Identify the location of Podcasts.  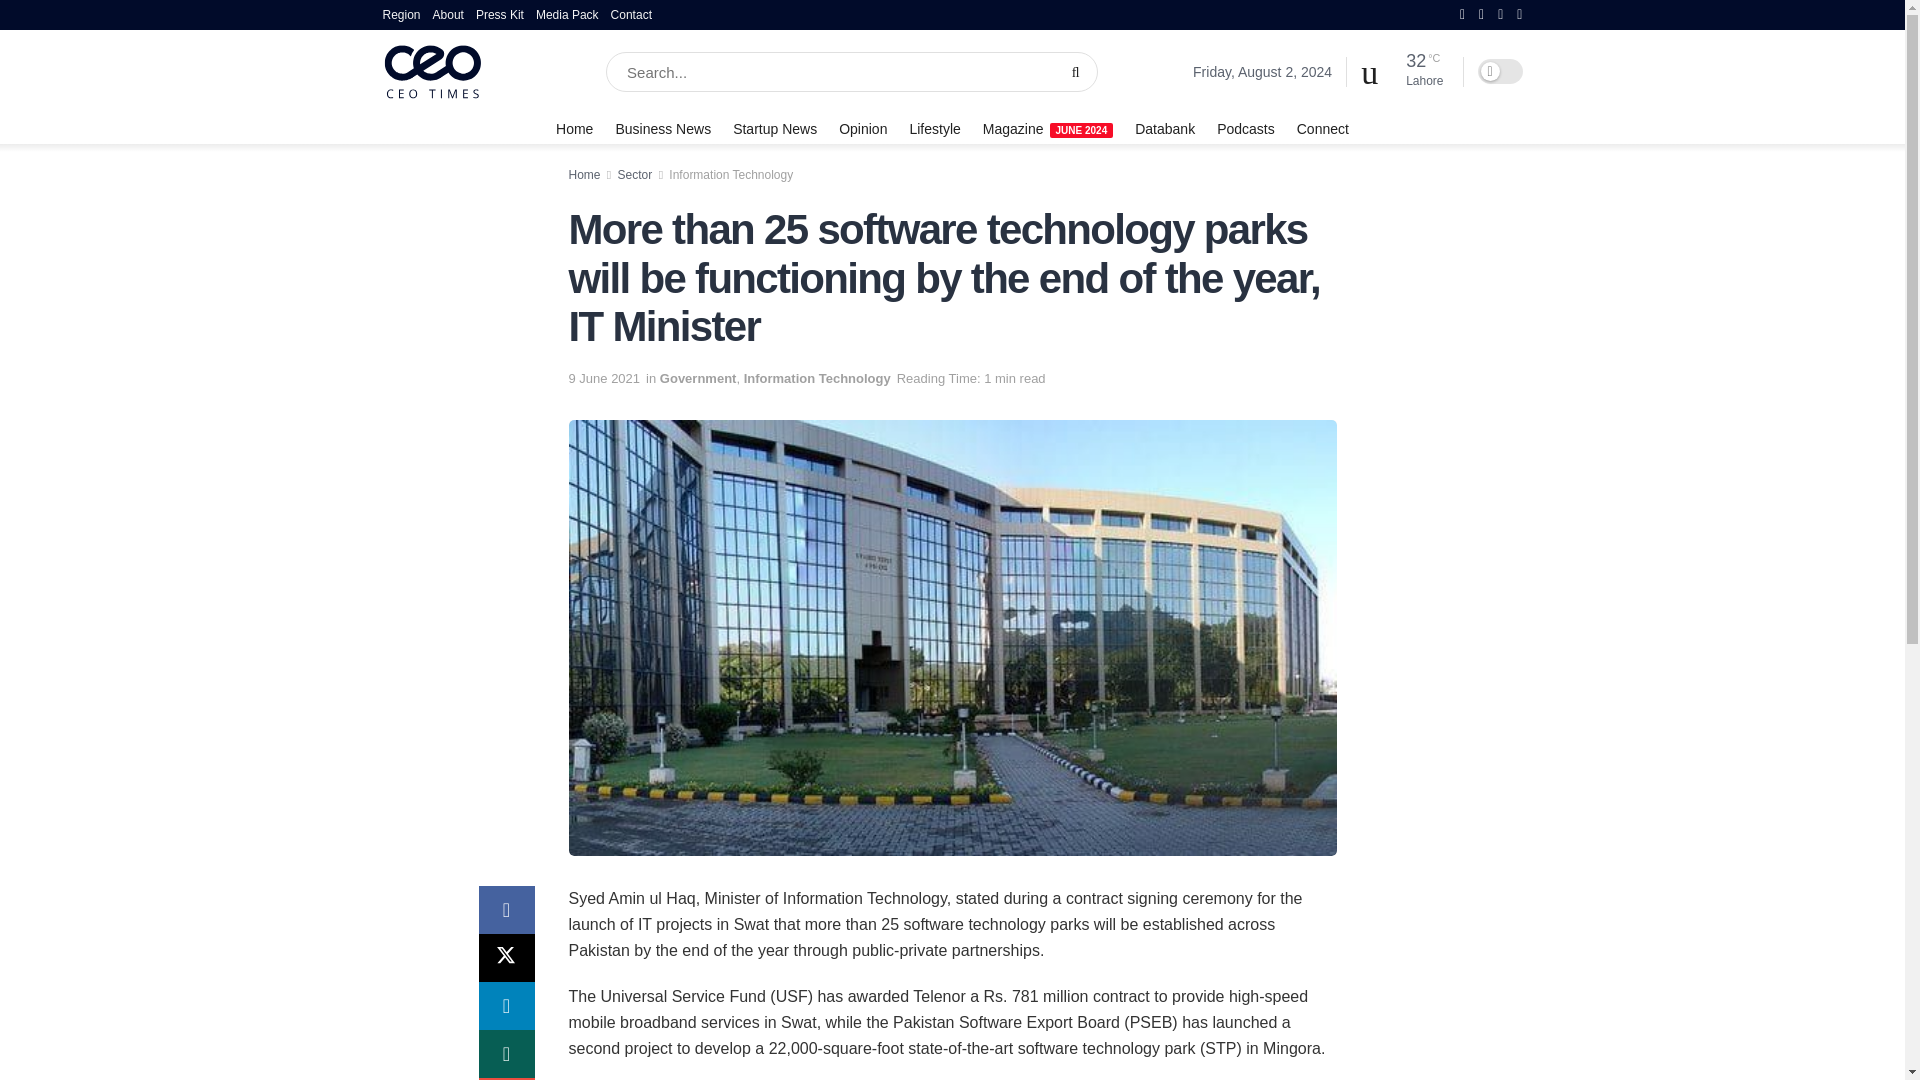
(1246, 128).